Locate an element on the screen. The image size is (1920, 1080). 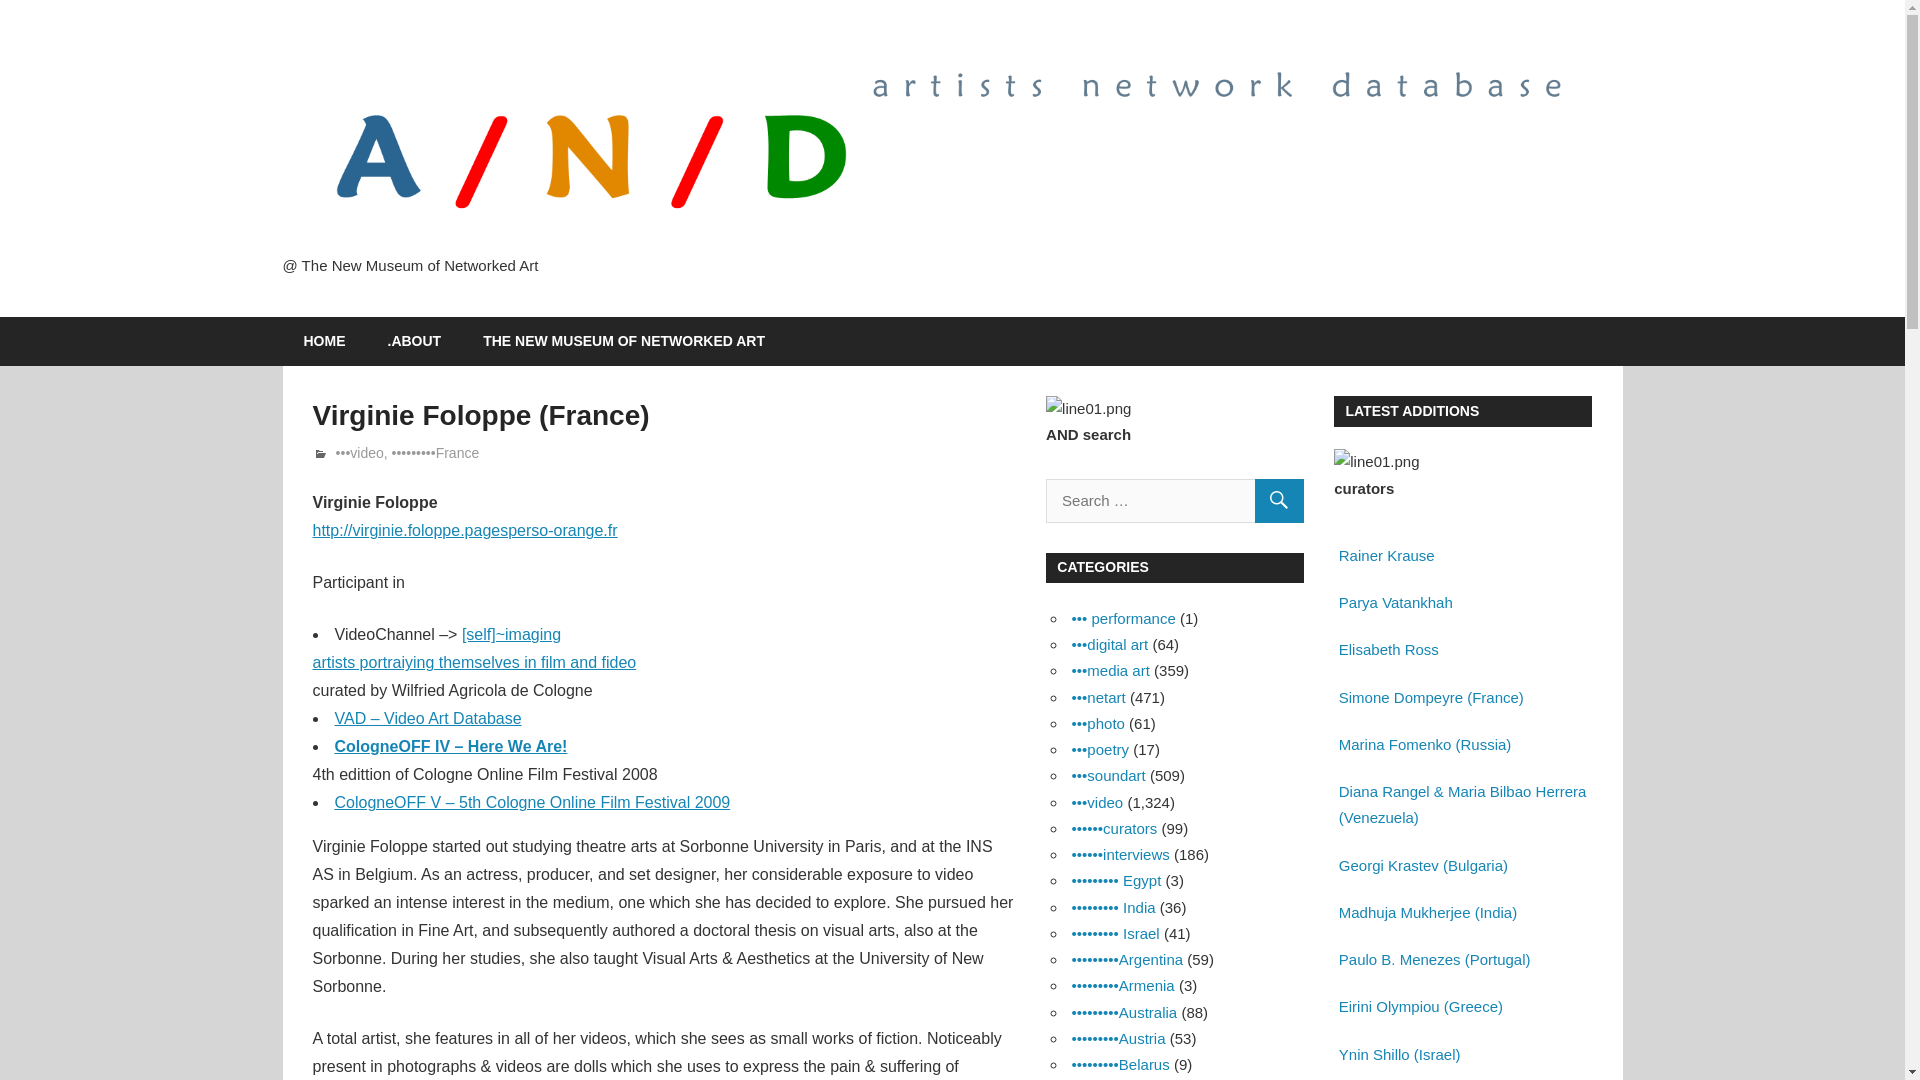
September 13, 2008 is located at coordinates (395, 452).